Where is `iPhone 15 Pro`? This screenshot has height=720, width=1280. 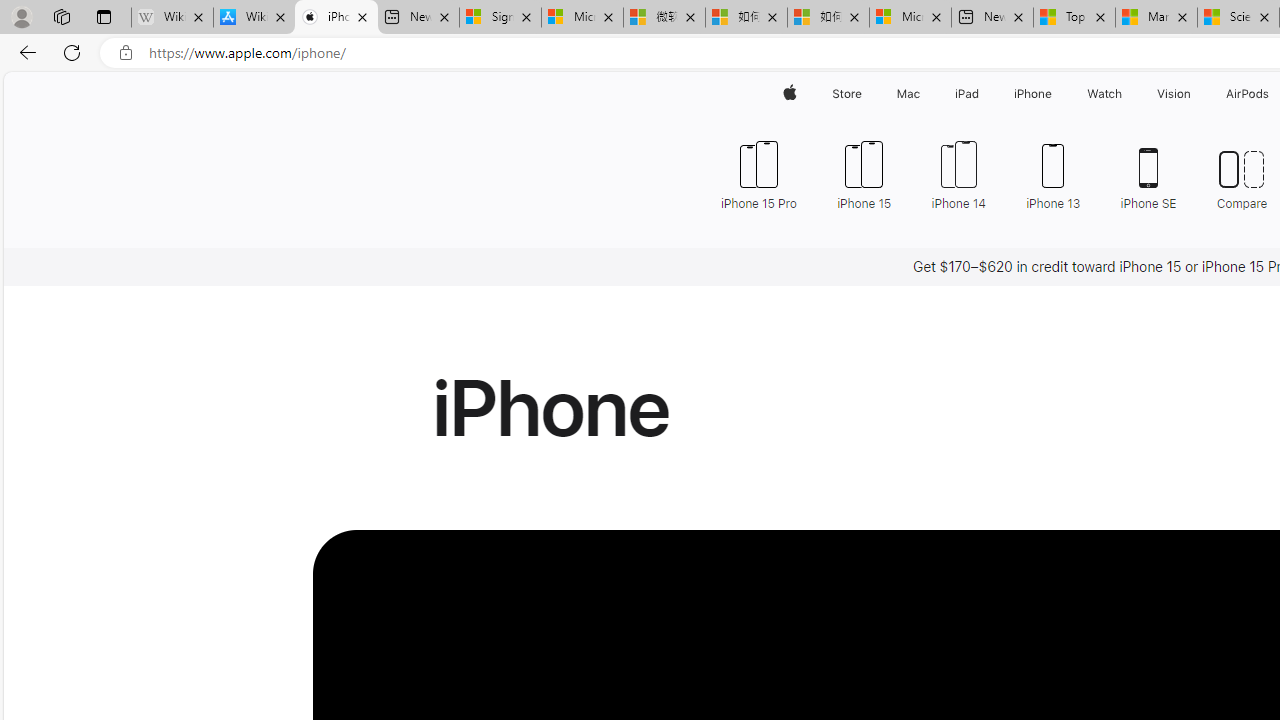
iPhone 15 Pro is located at coordinates (766, 174).